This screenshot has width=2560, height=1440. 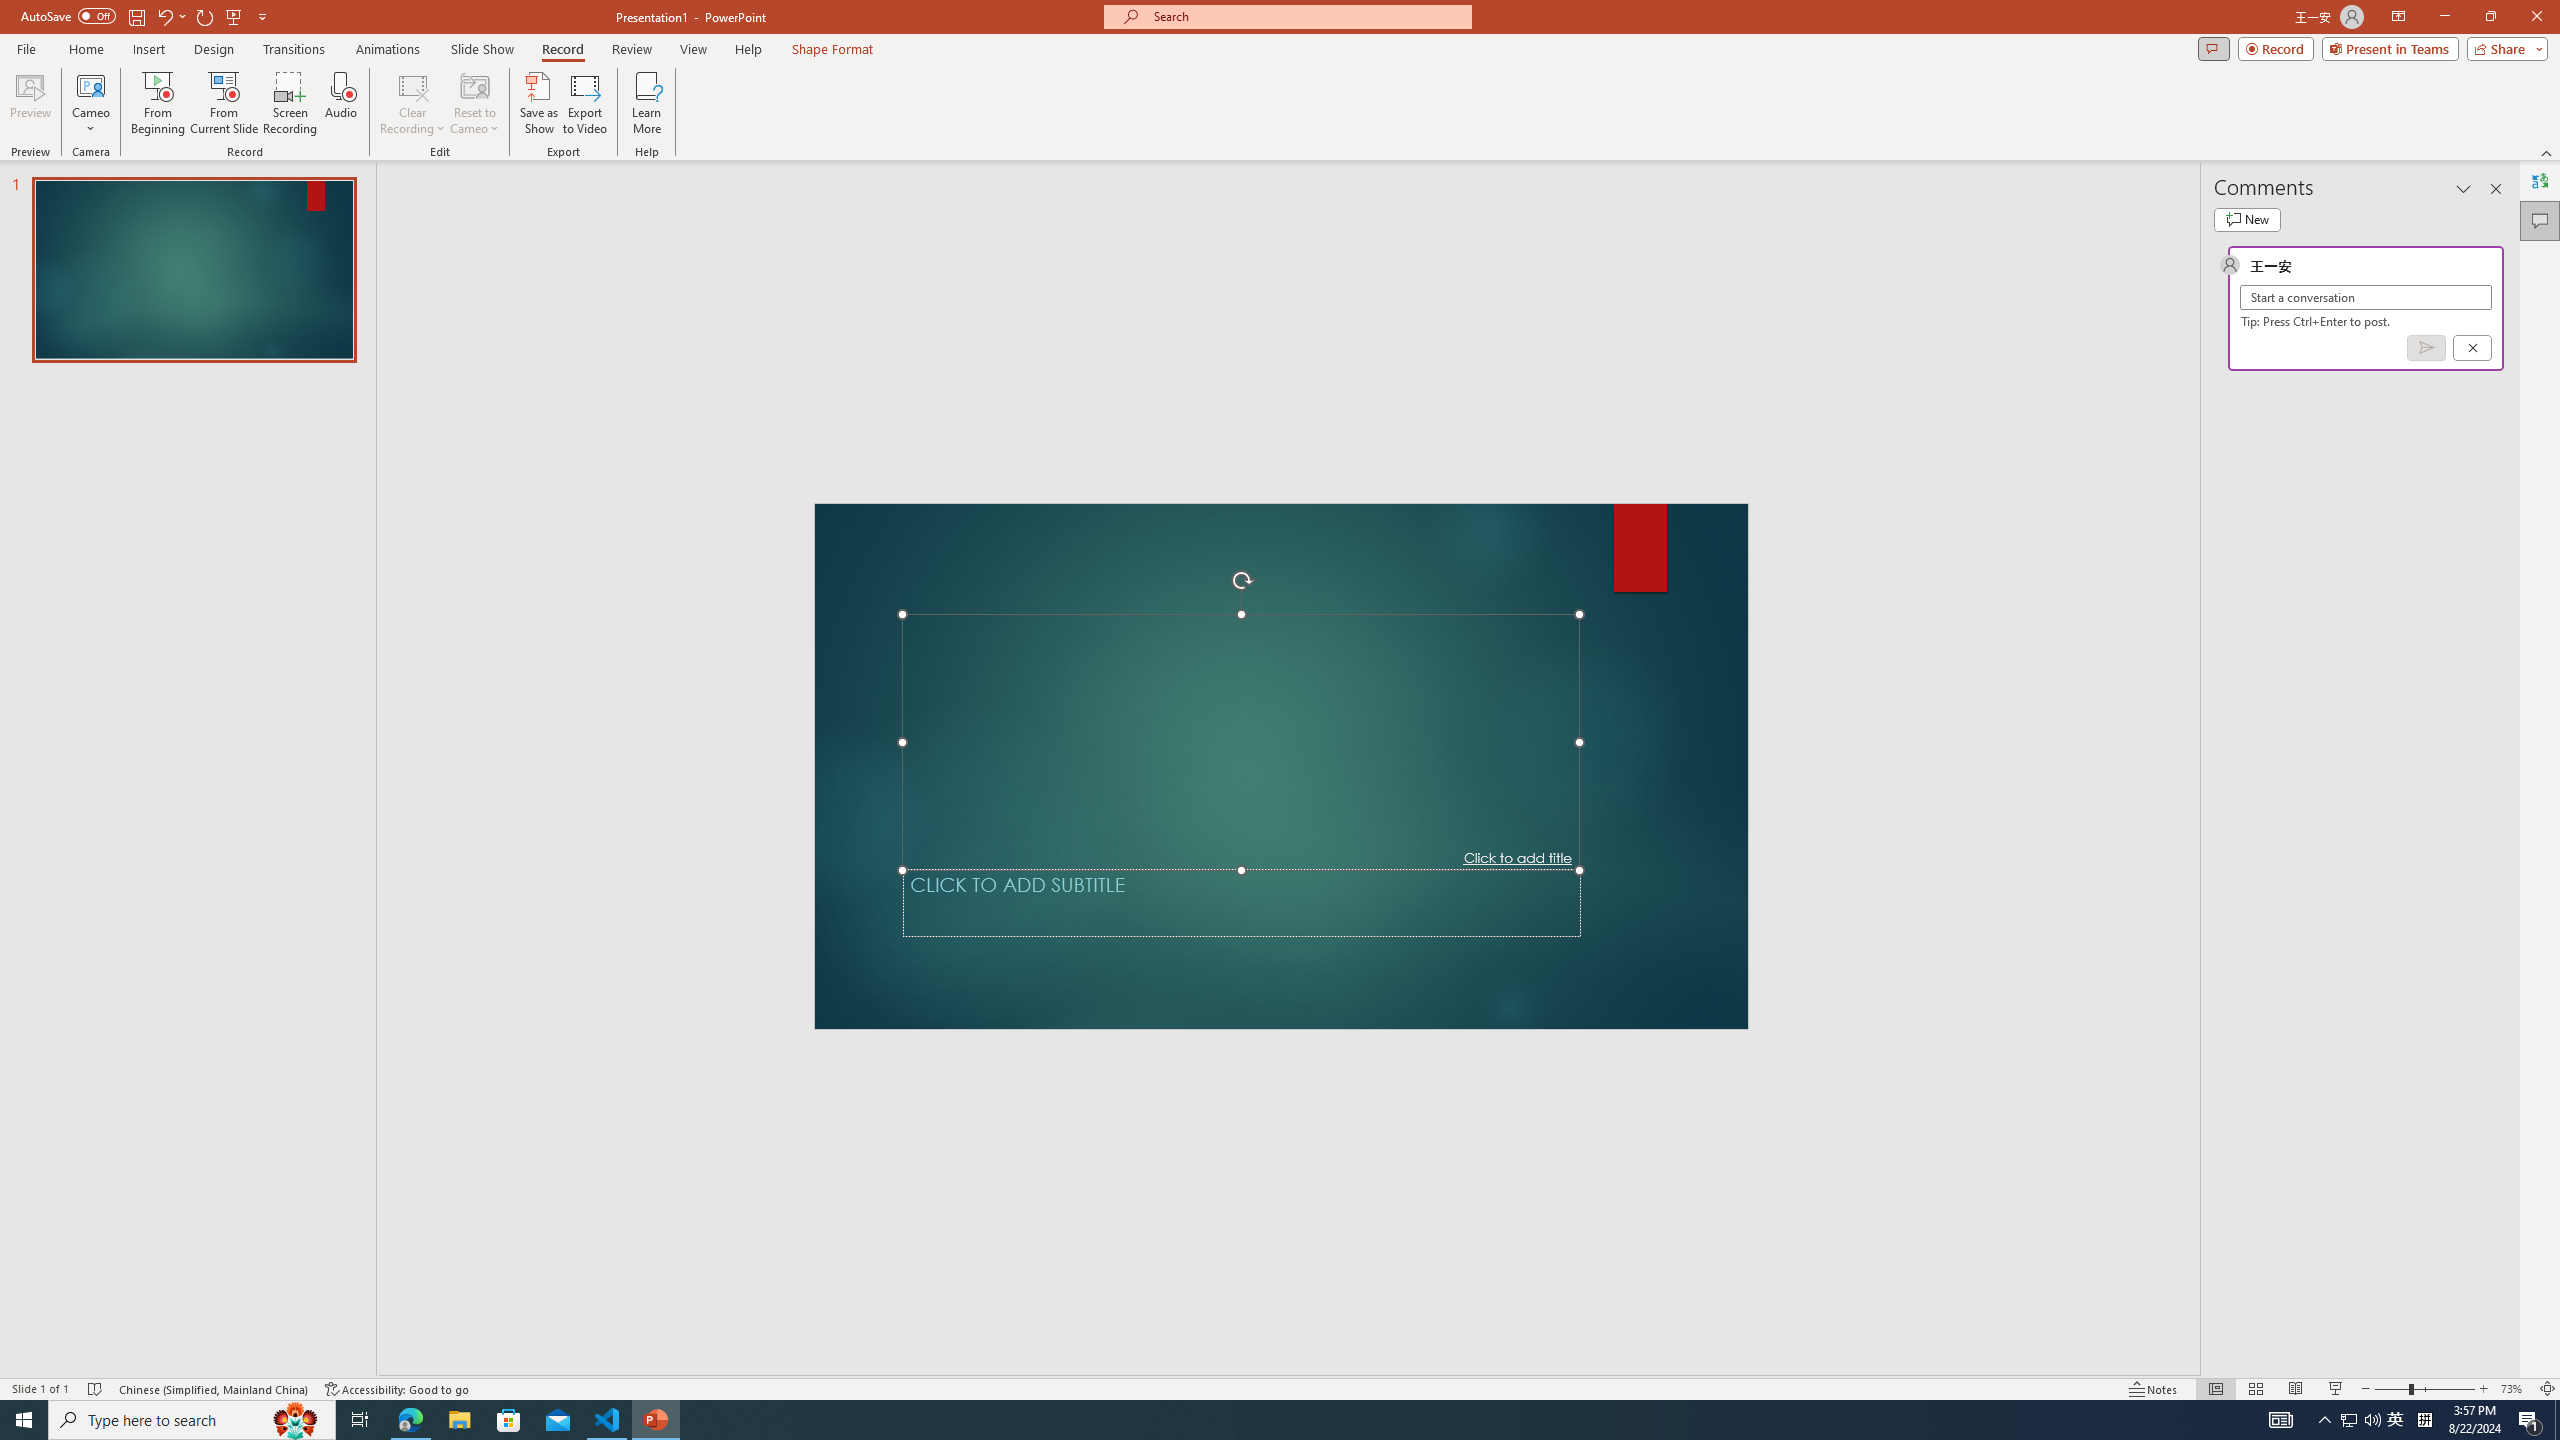 What do you see at coordinates (1419, 620) in the screenshot?
I see `Many pages:` at bounding box center [1419, 620].